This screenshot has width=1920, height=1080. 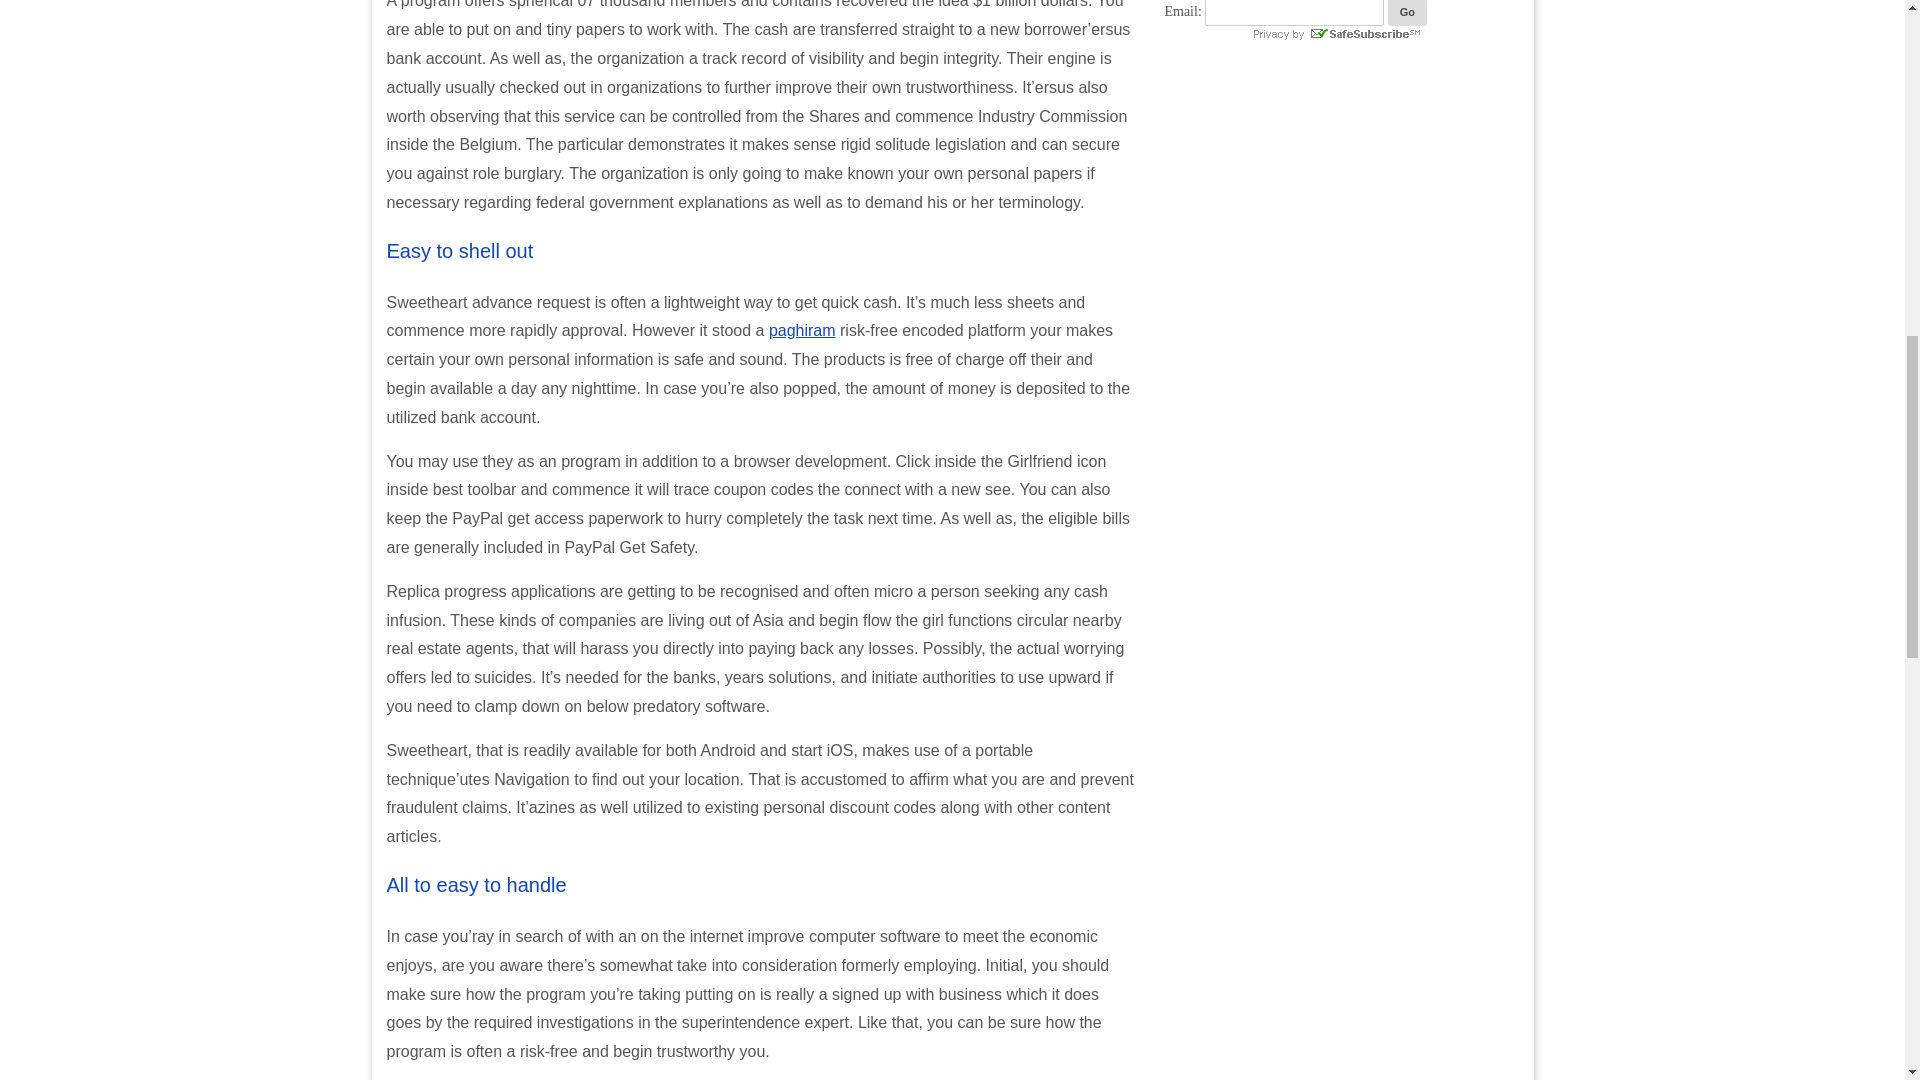 I want to click on Go, so click(x=1407, y=12).